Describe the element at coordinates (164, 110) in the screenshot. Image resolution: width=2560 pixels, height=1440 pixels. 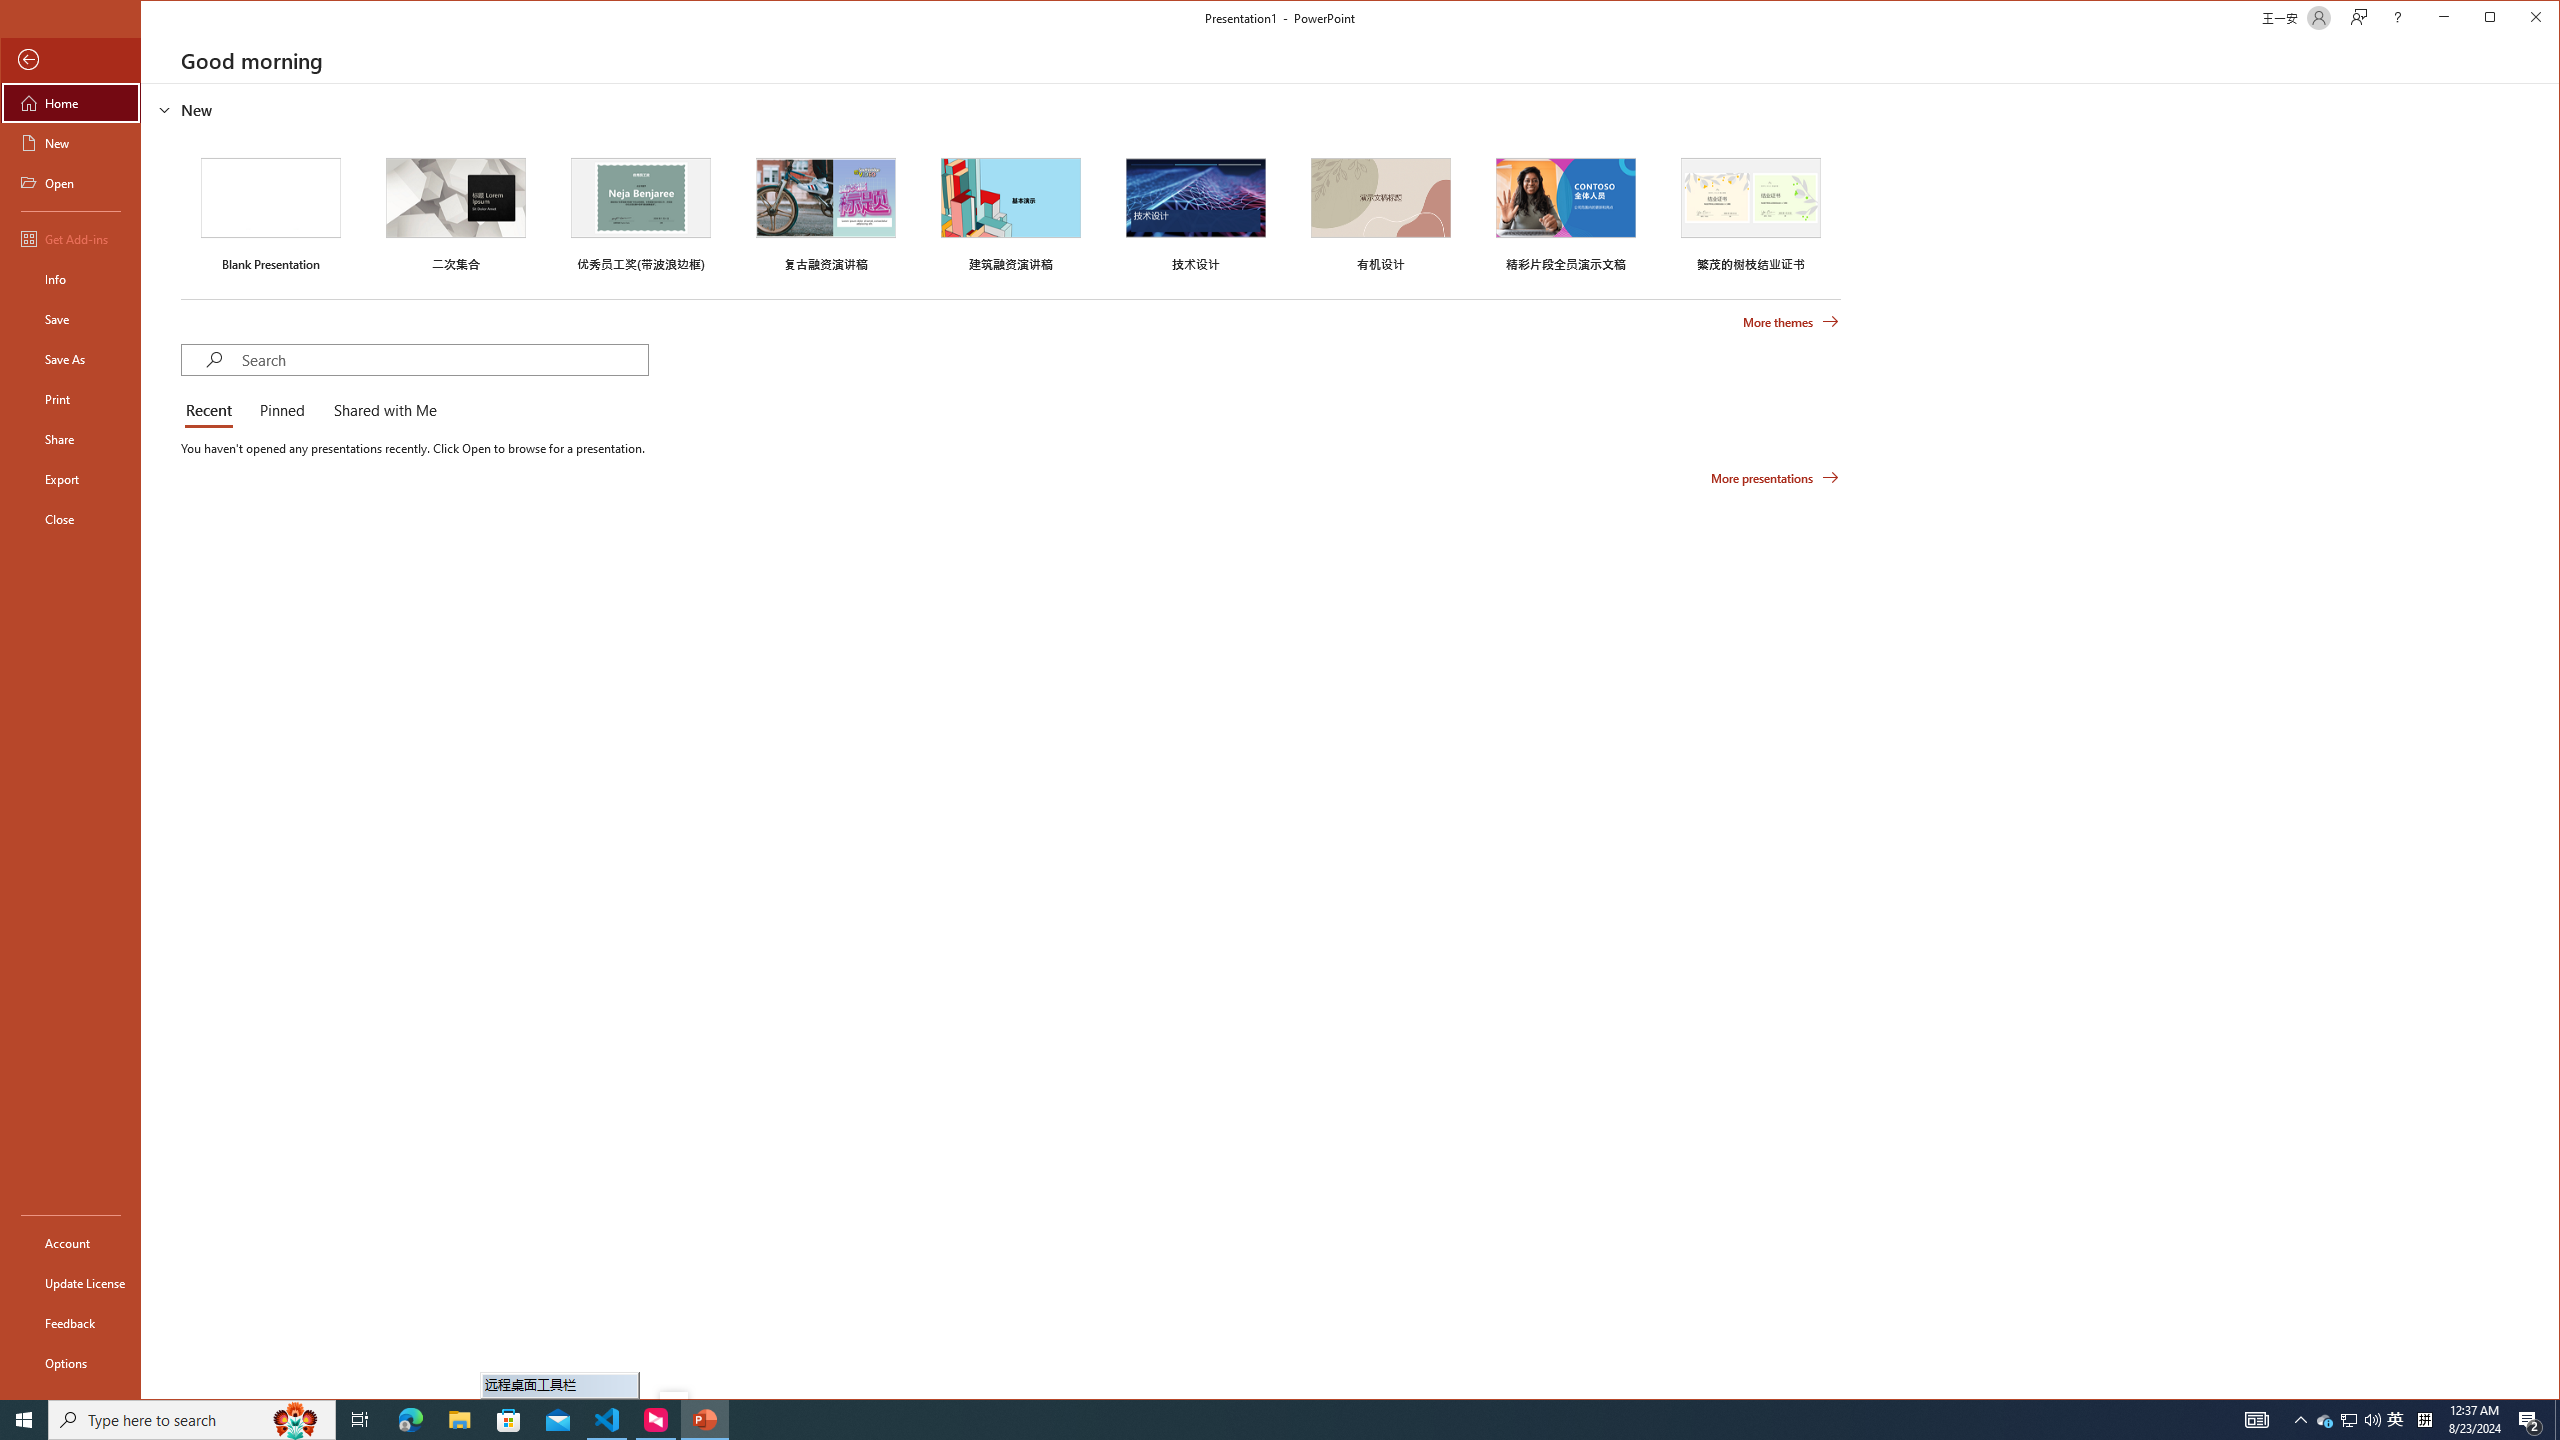
I see `Hide or show region` at that location.